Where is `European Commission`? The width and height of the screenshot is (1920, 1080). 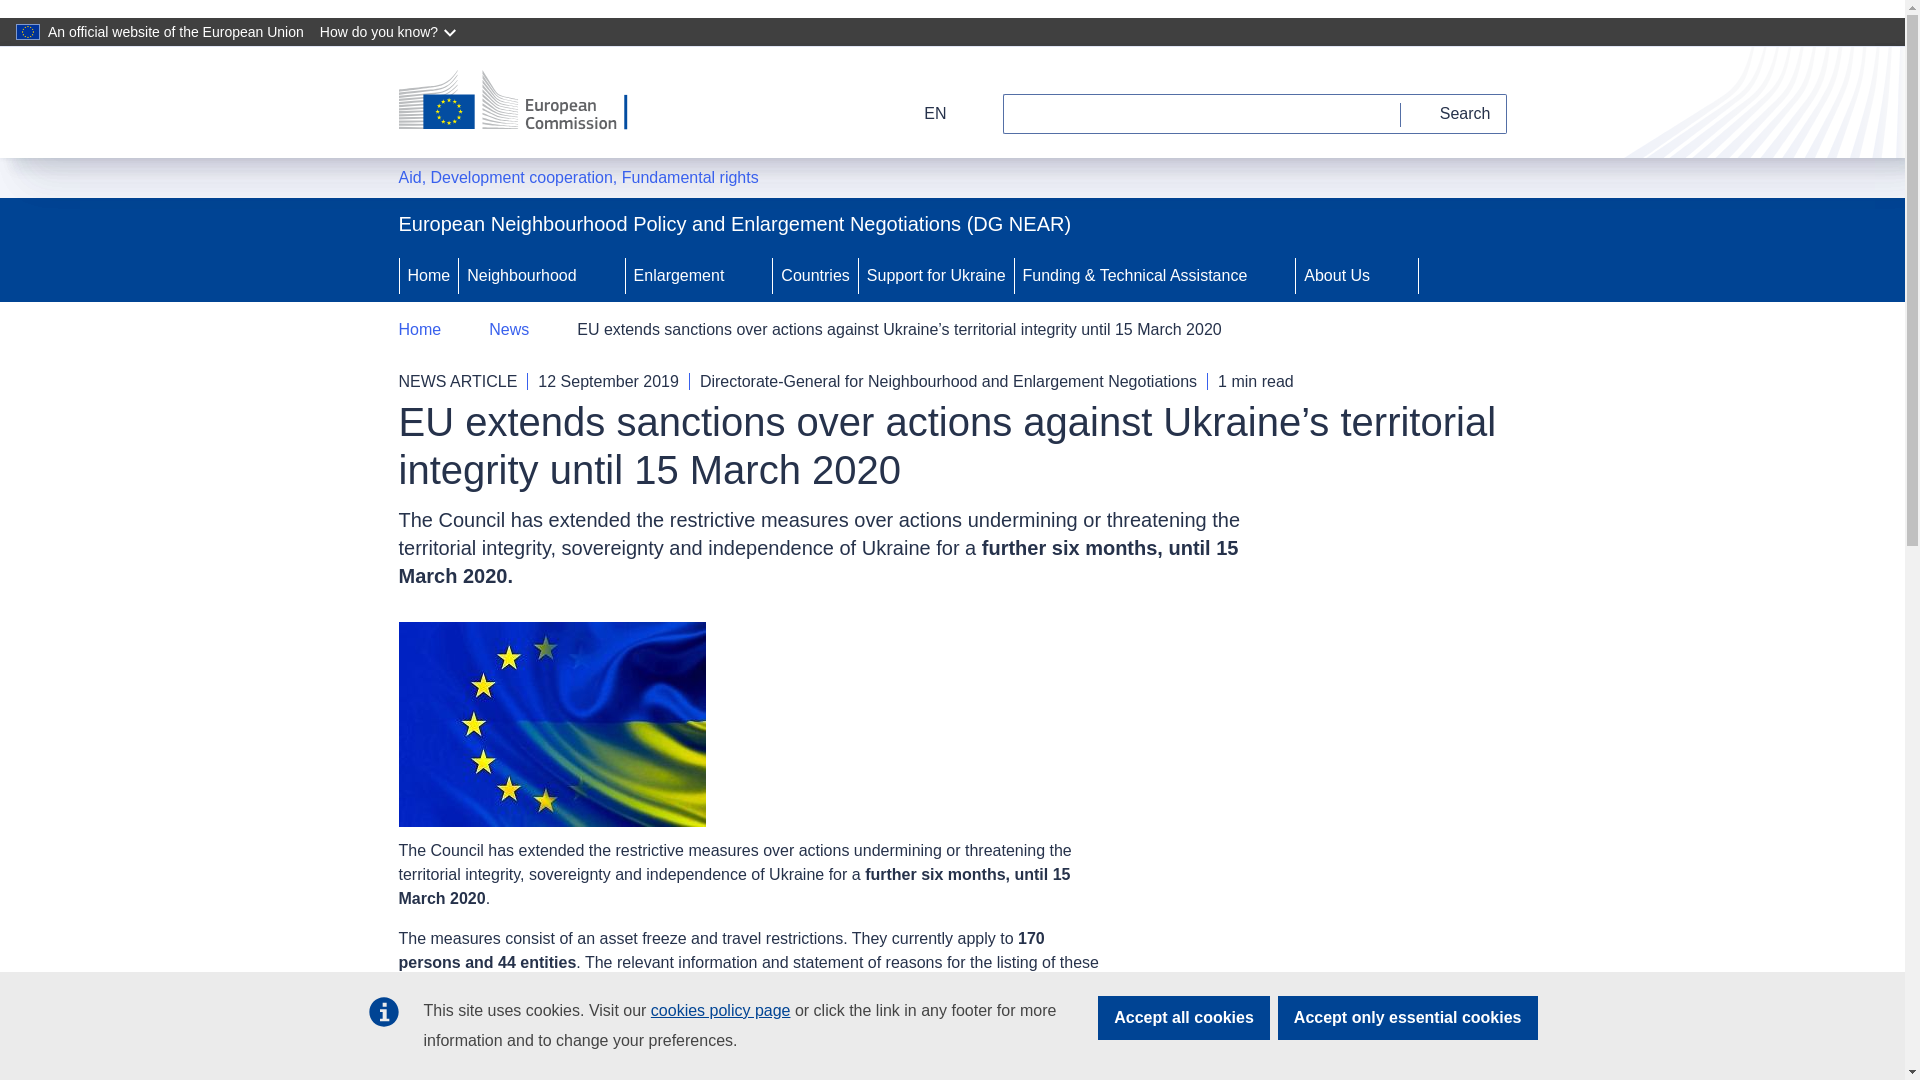
European Commission is located at coordinates (526, 102).